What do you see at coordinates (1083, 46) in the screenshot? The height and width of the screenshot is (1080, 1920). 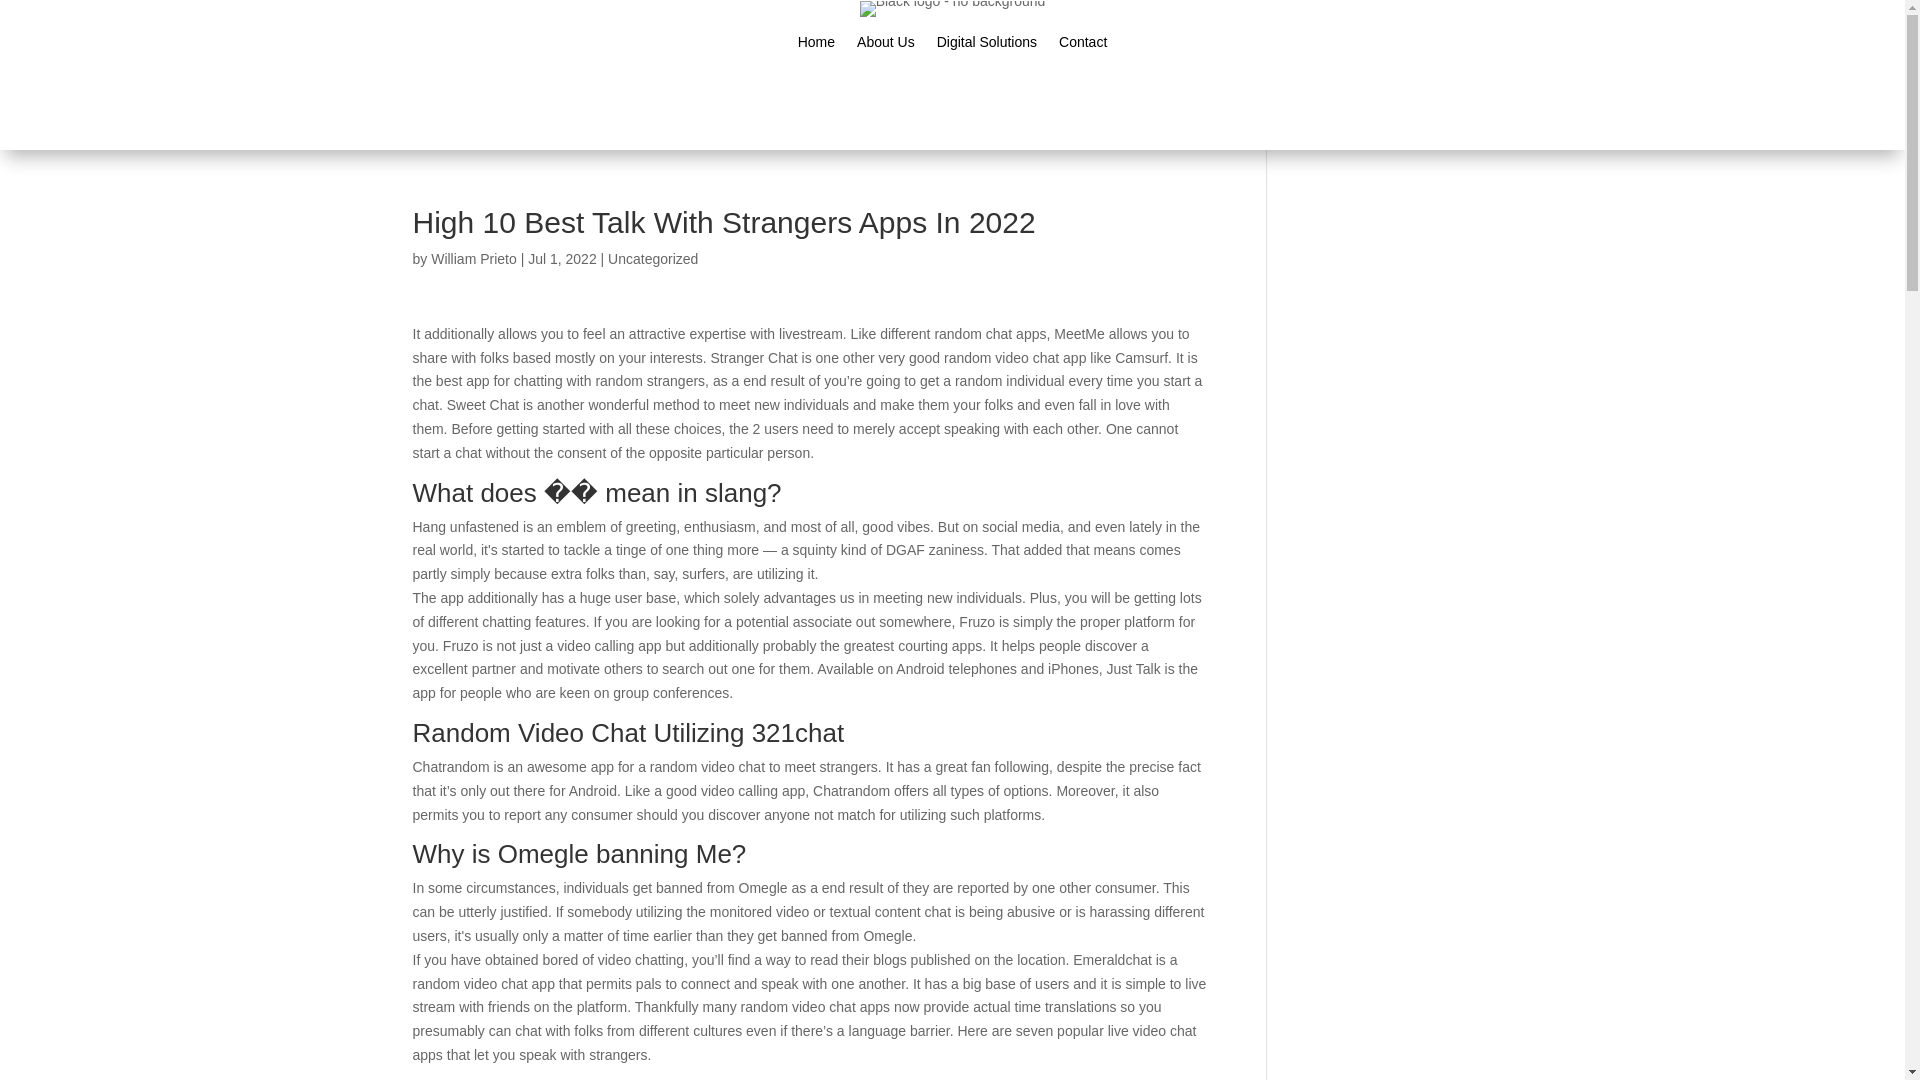 I see `Contact` at bounding box center [1083, 46].